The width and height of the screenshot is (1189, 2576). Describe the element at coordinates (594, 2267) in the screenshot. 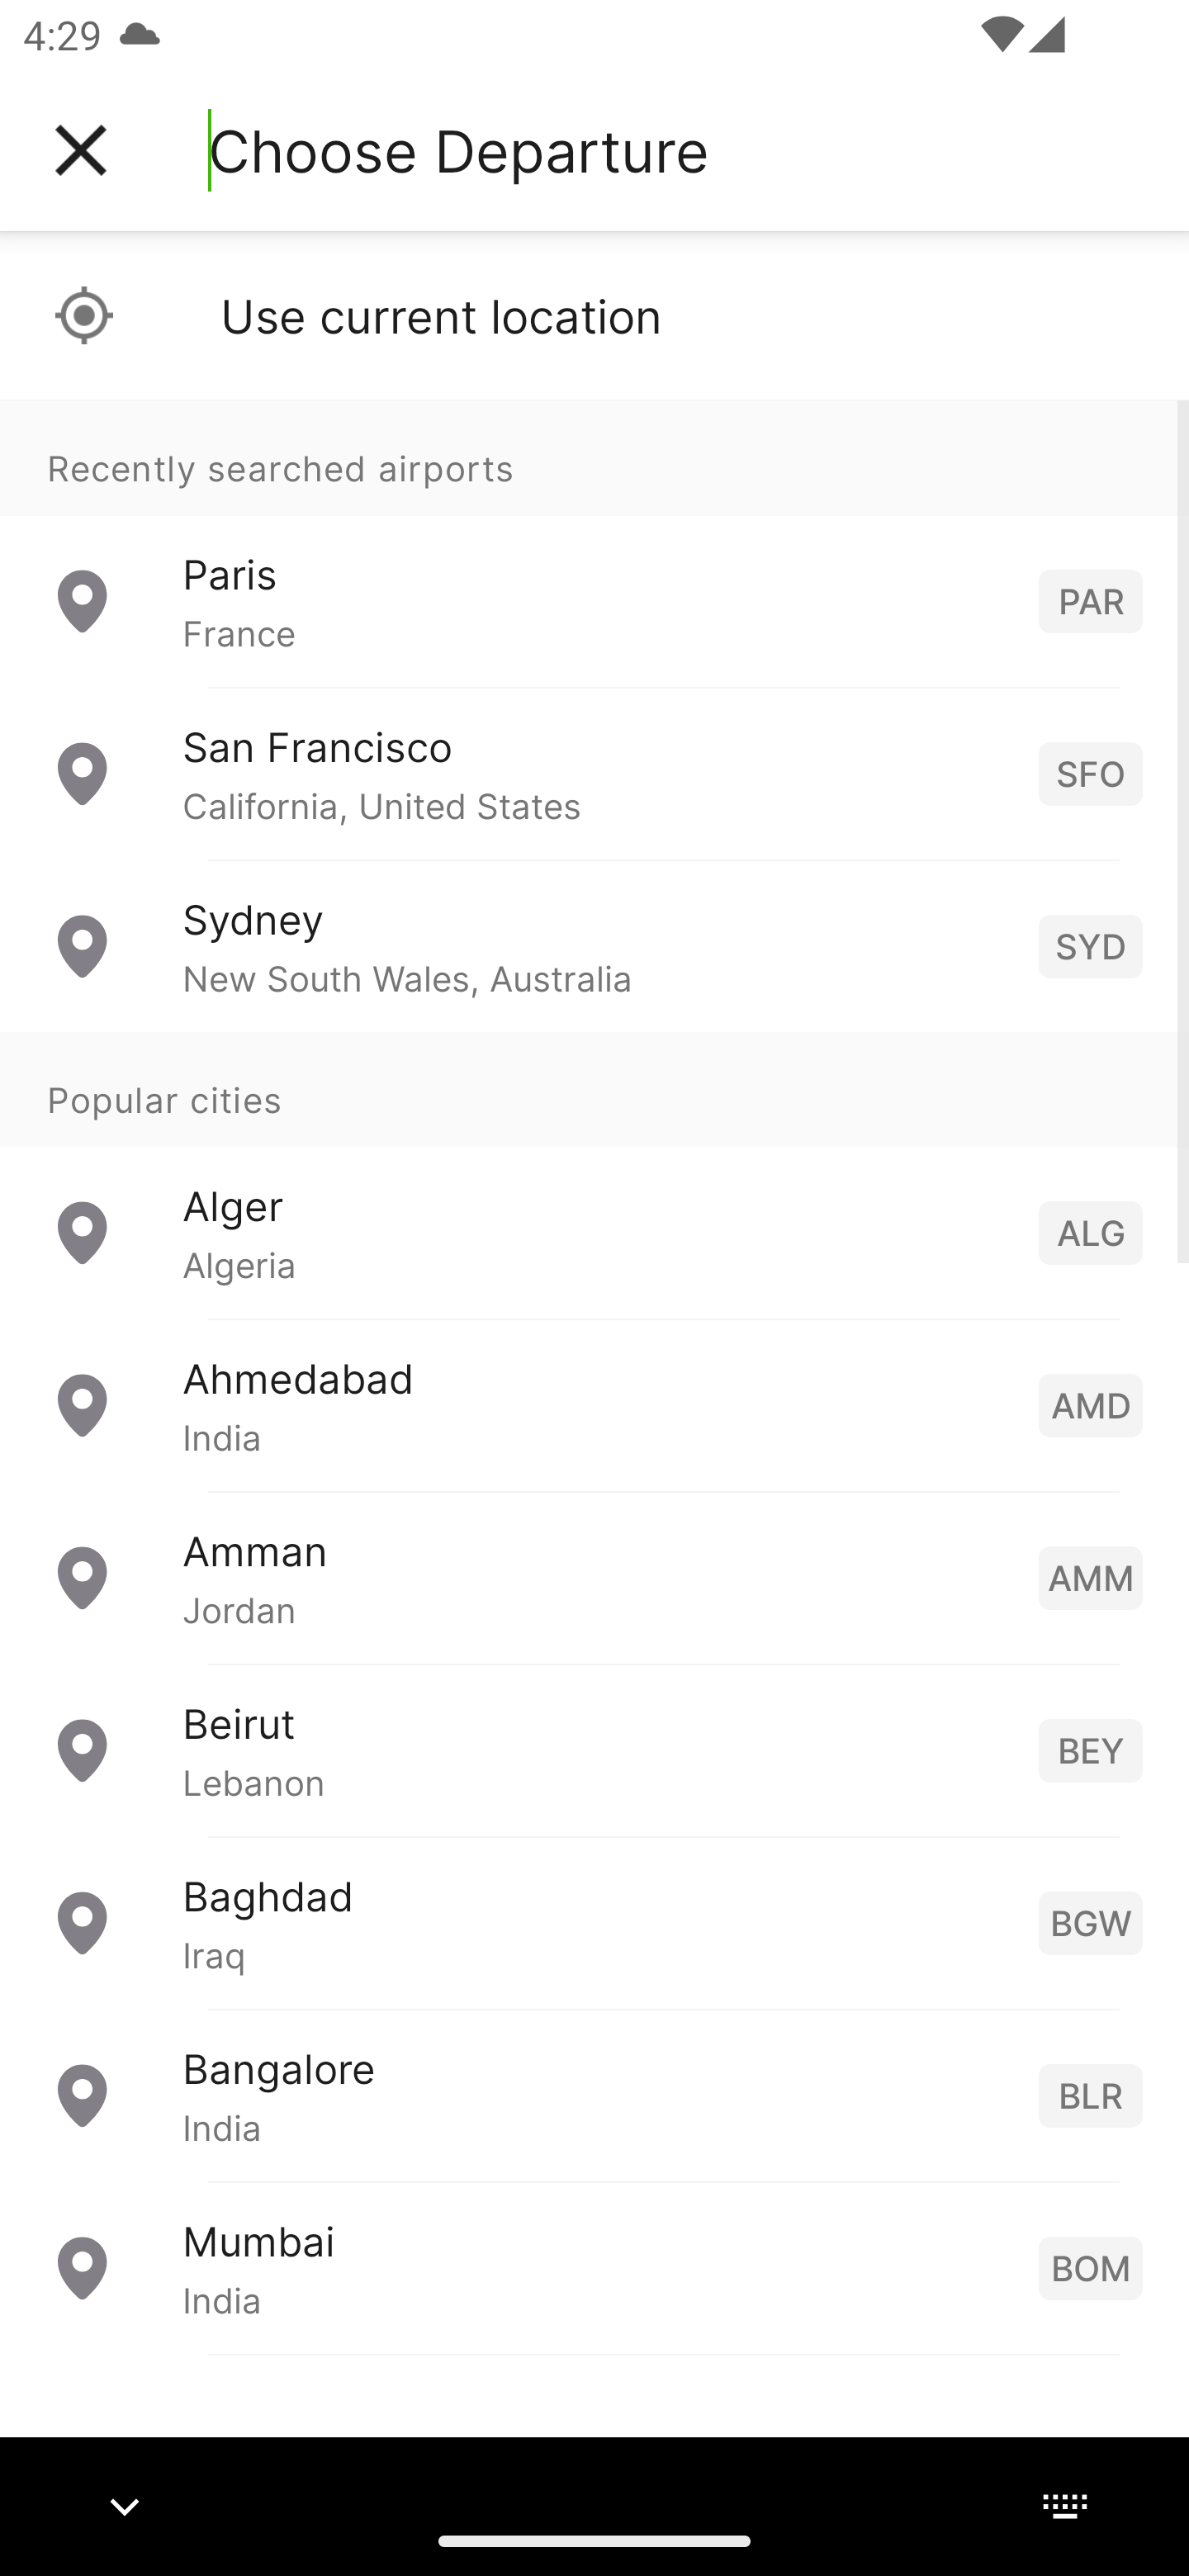

I see `Mumbai India BOM` at that location.